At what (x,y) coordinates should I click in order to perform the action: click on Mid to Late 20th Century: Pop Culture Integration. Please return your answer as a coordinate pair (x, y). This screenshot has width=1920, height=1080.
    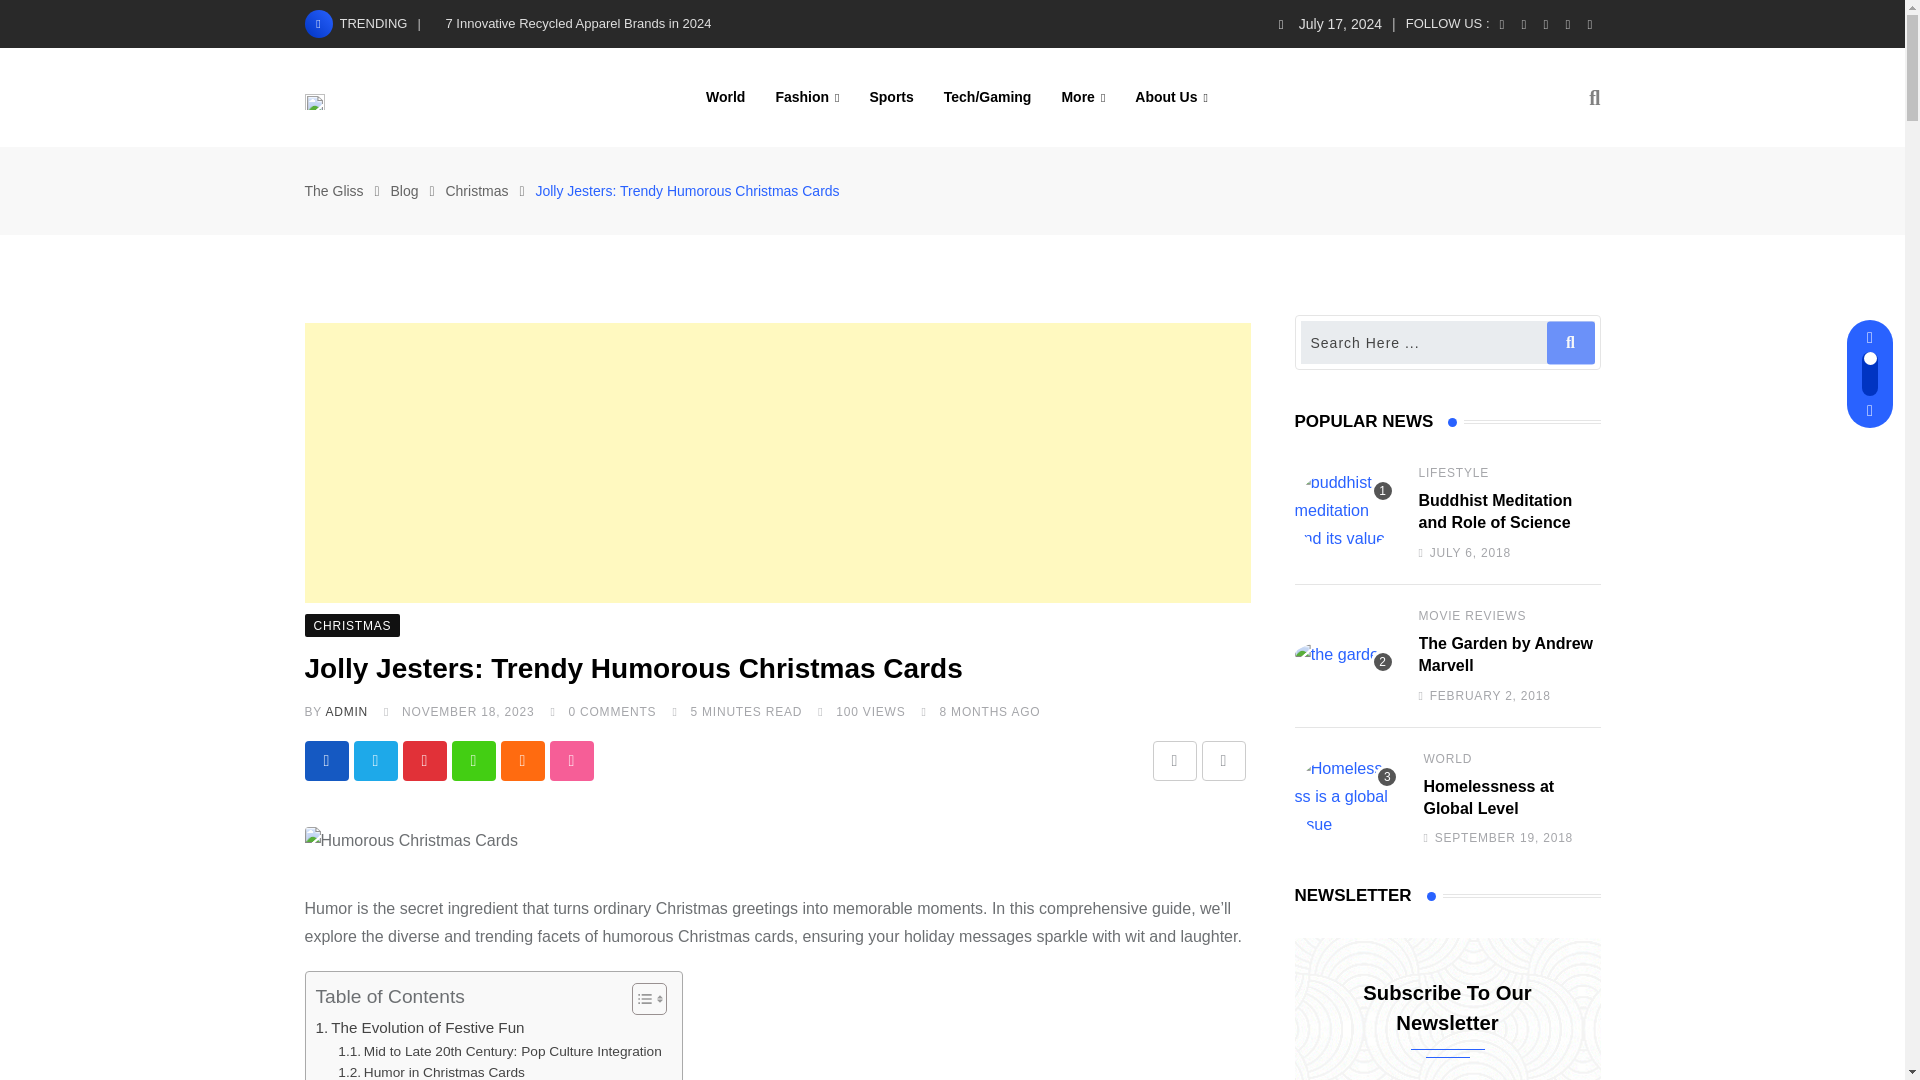
    Looking at the image, I should click on (498, 1052).